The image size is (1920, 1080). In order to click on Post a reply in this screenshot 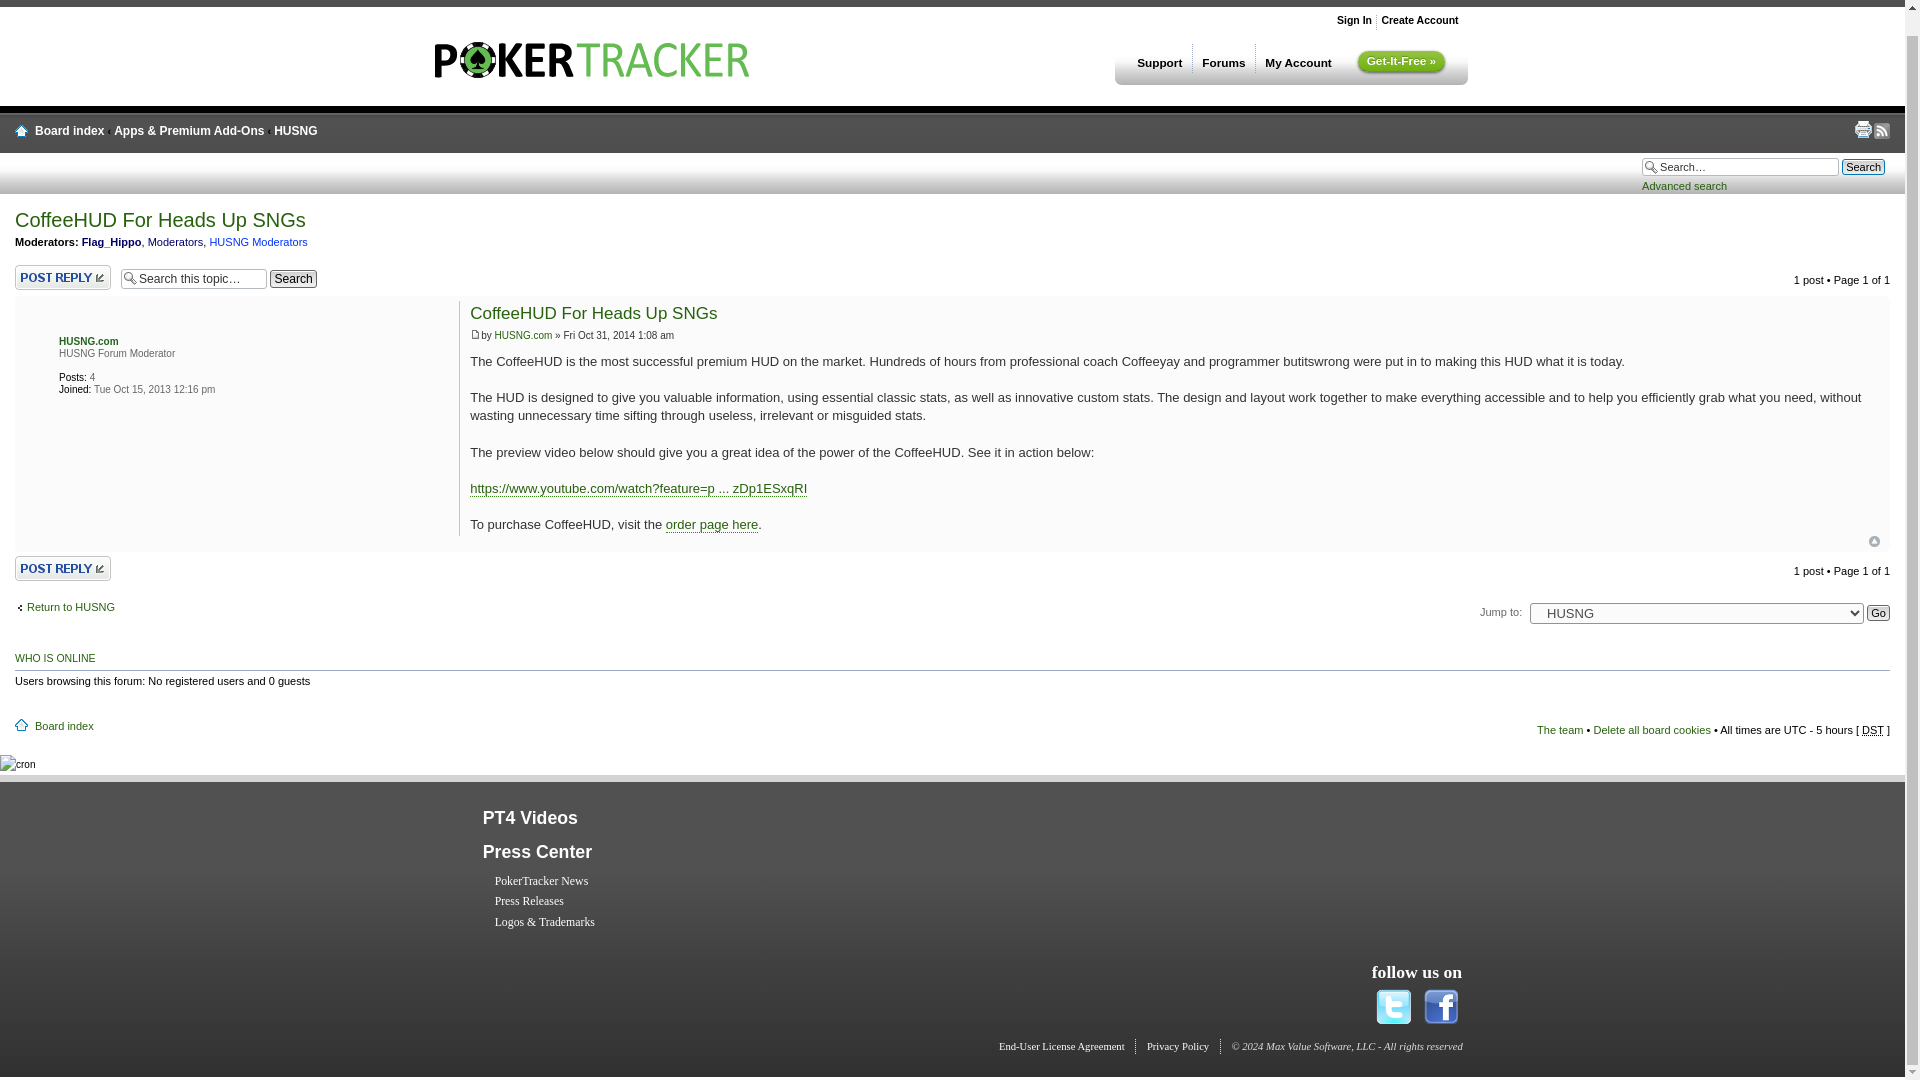, I will do `click(63, 568)`.